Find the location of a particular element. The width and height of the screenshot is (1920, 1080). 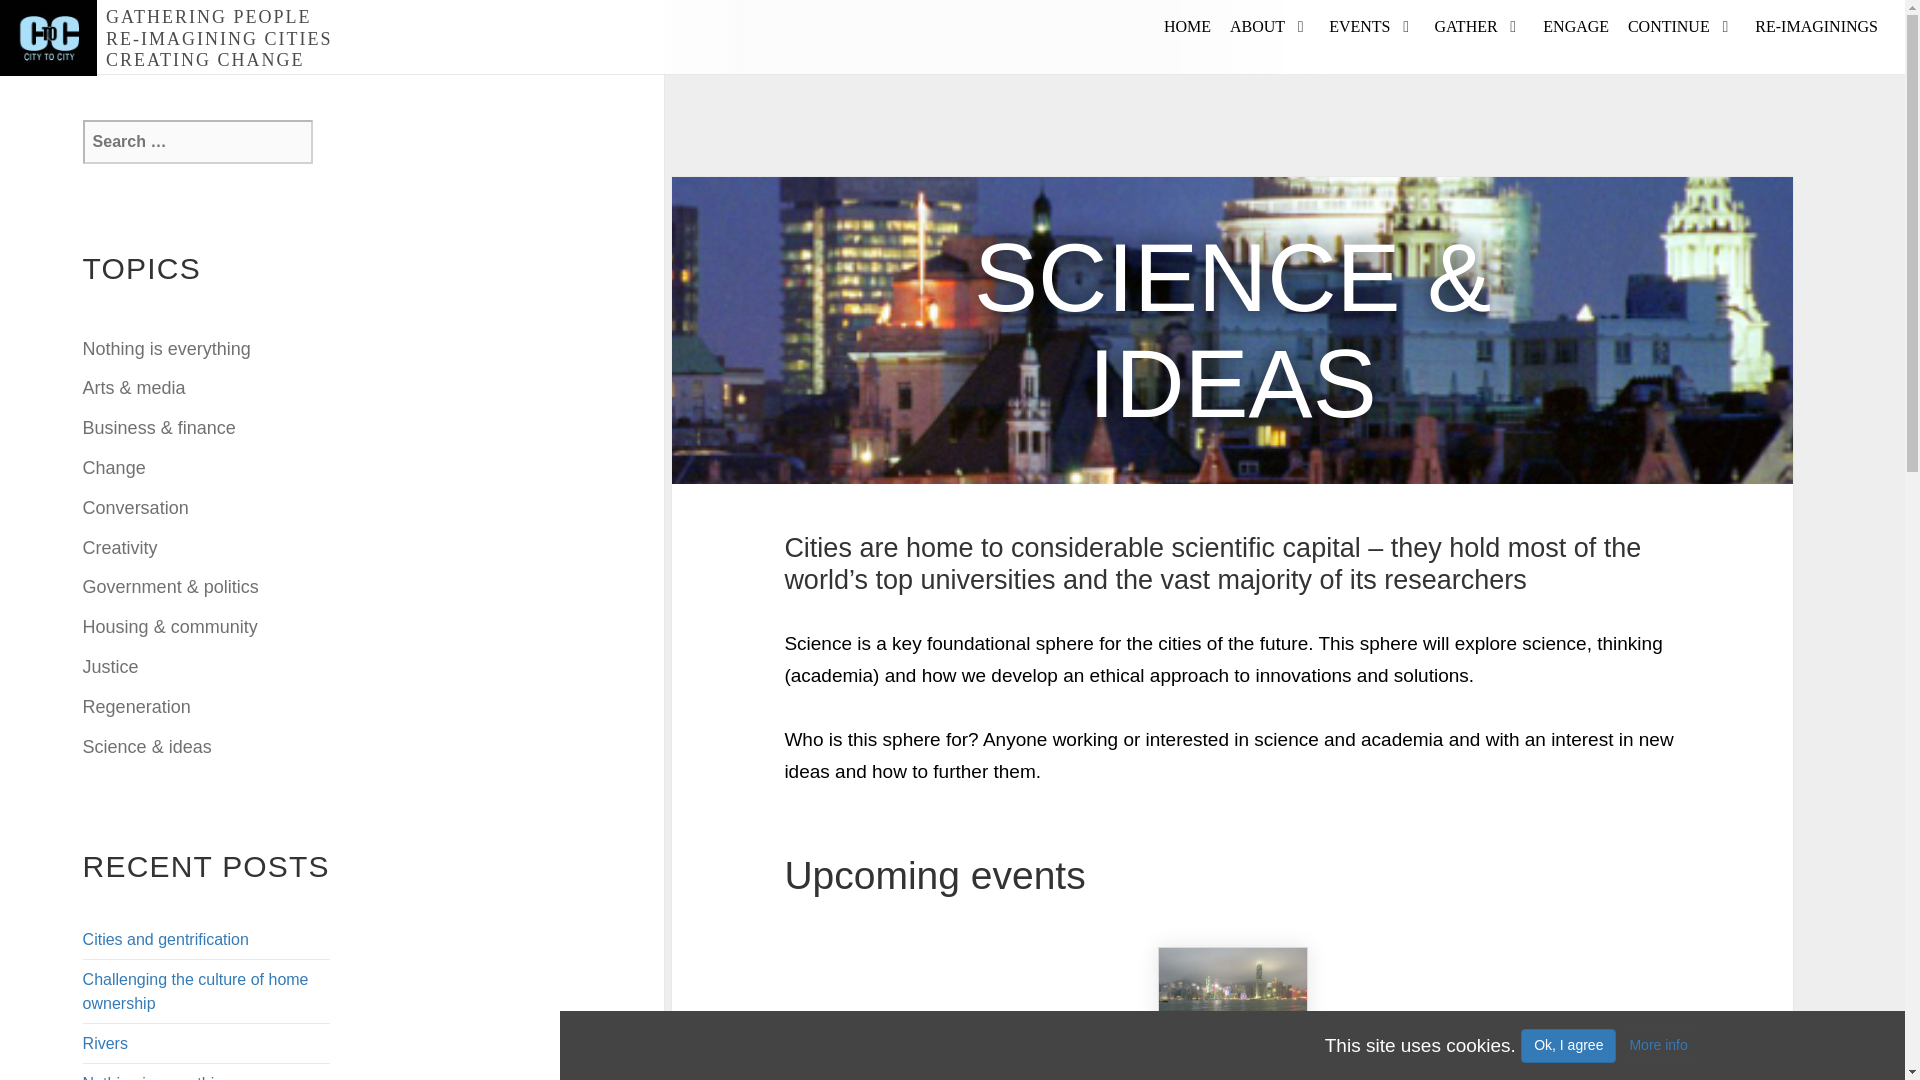

EVENTS is located at coordinates (1359, 26).